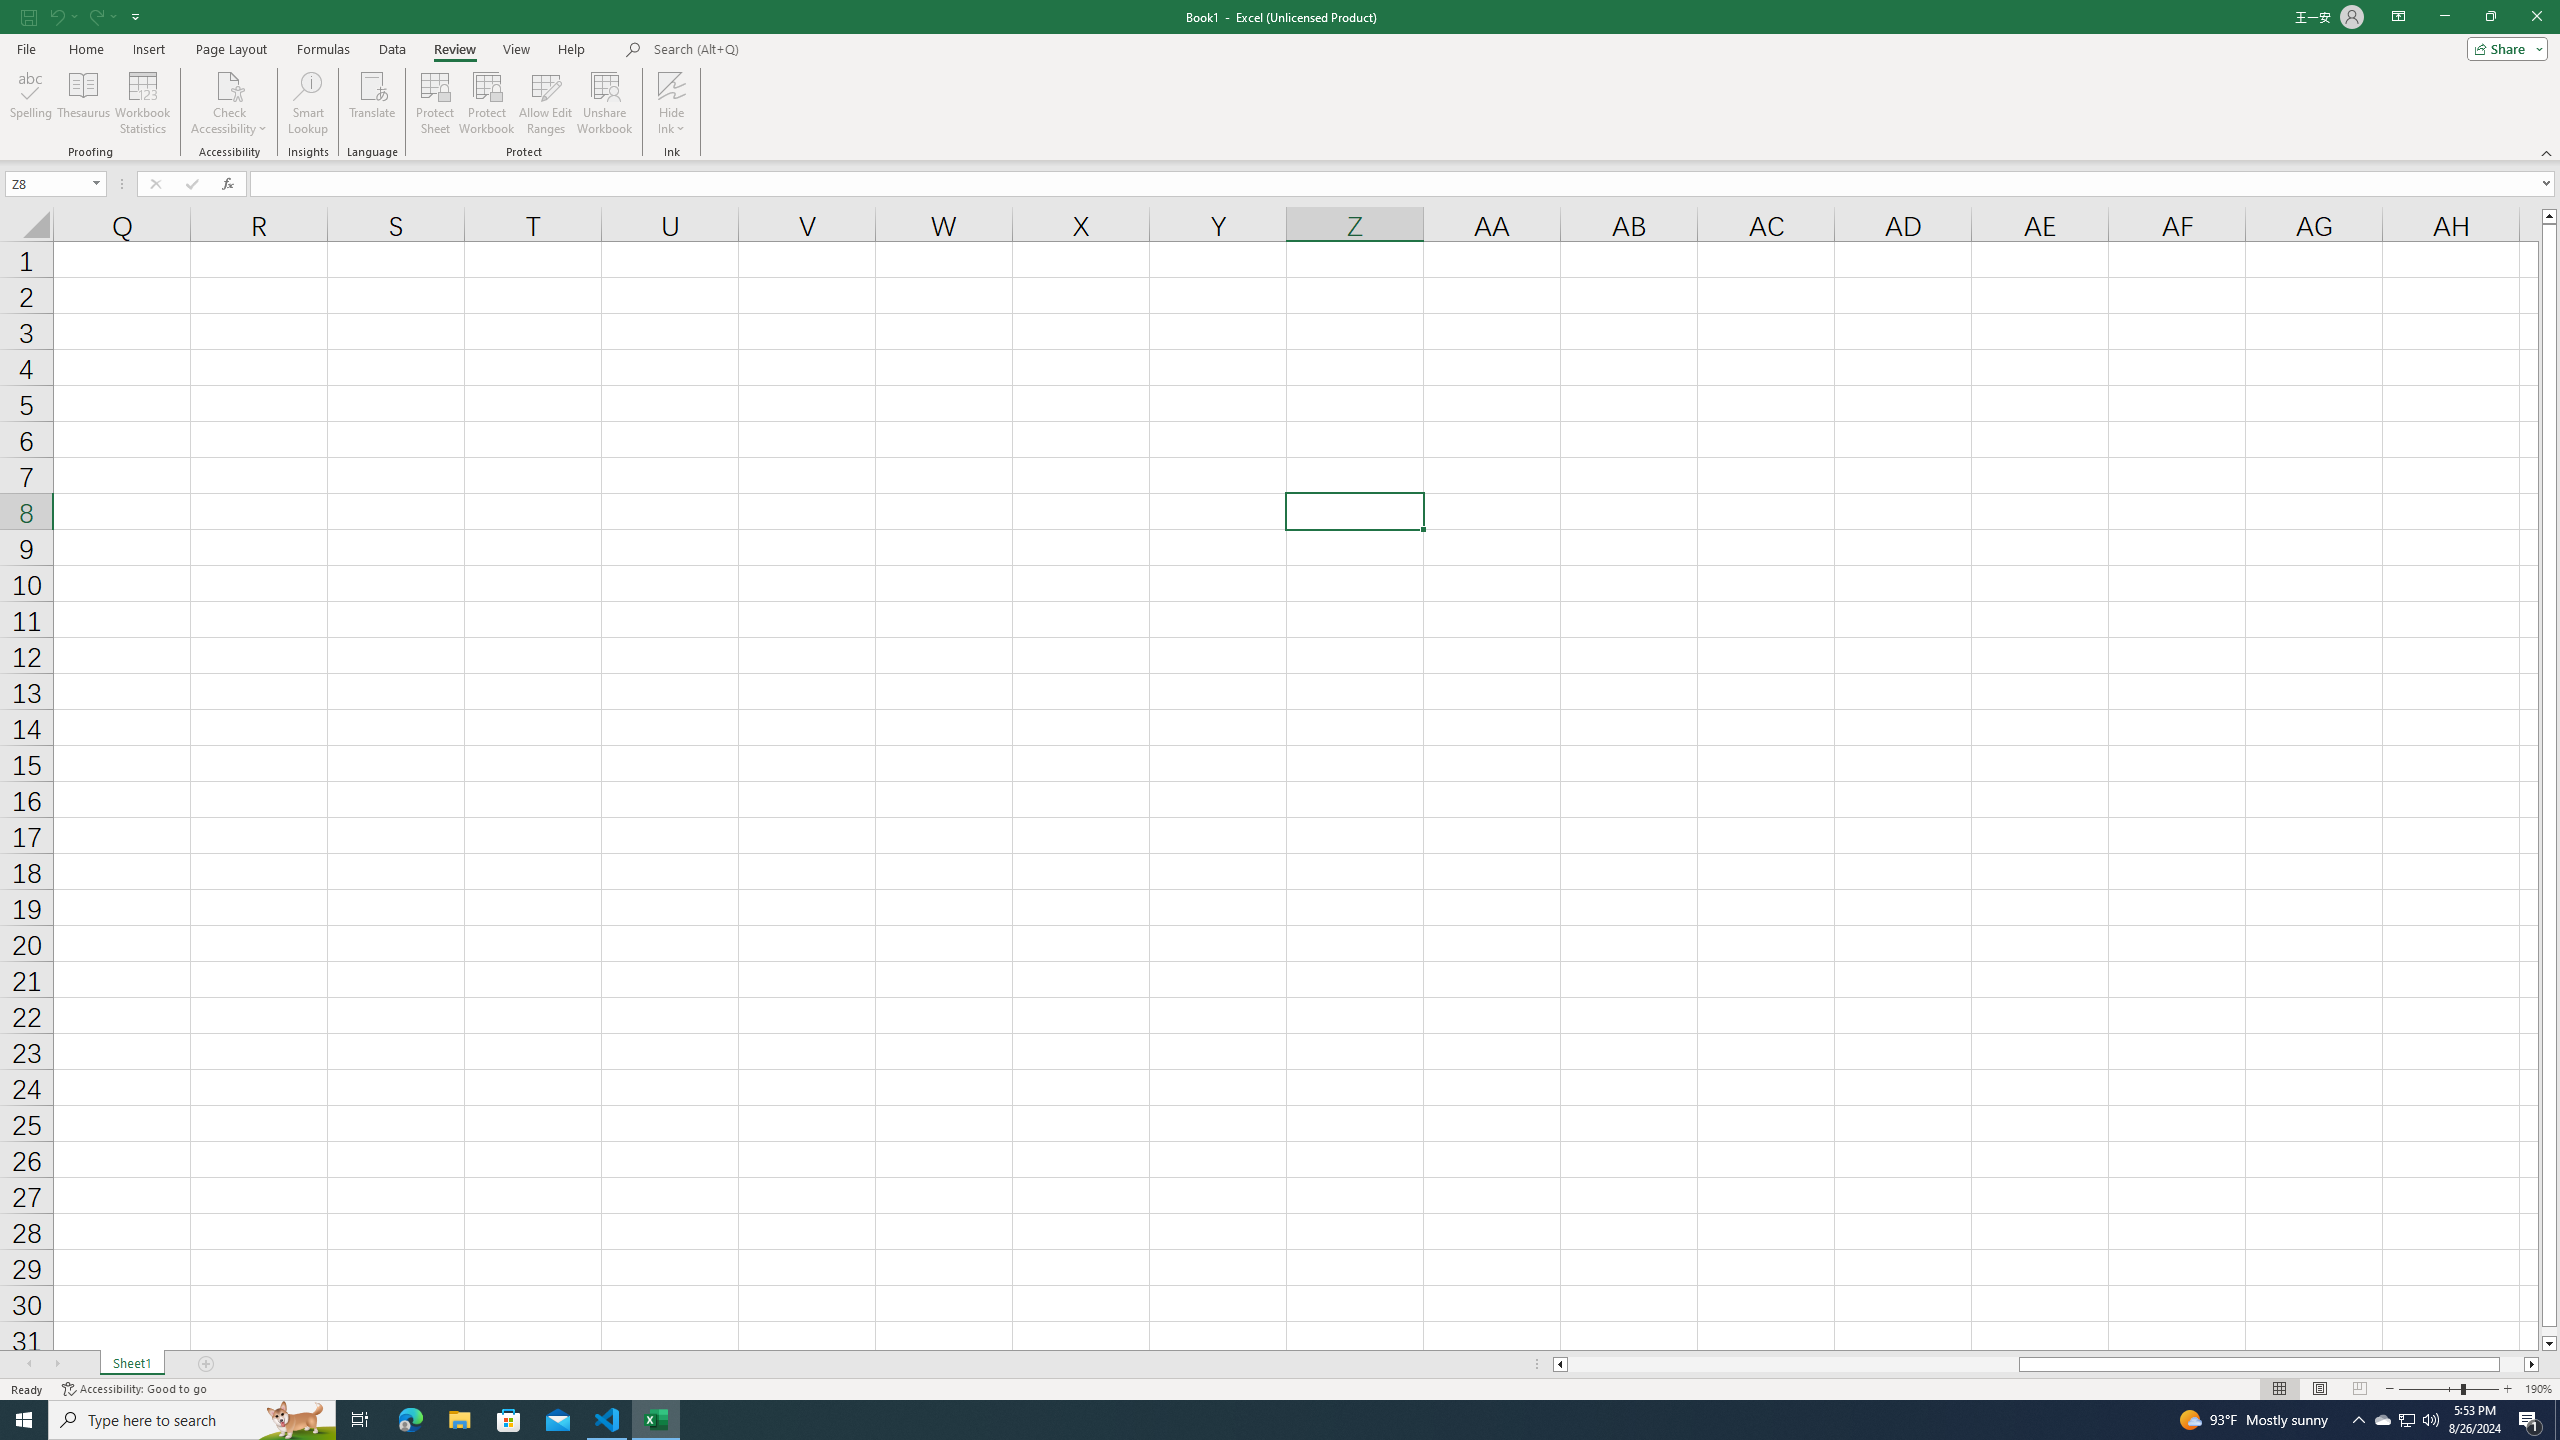 The height and width of the screenshot is (1440, 2560). Describe the element at coordinates (2507, 1389) in the screenshot. I see `Zoom In` at that location.